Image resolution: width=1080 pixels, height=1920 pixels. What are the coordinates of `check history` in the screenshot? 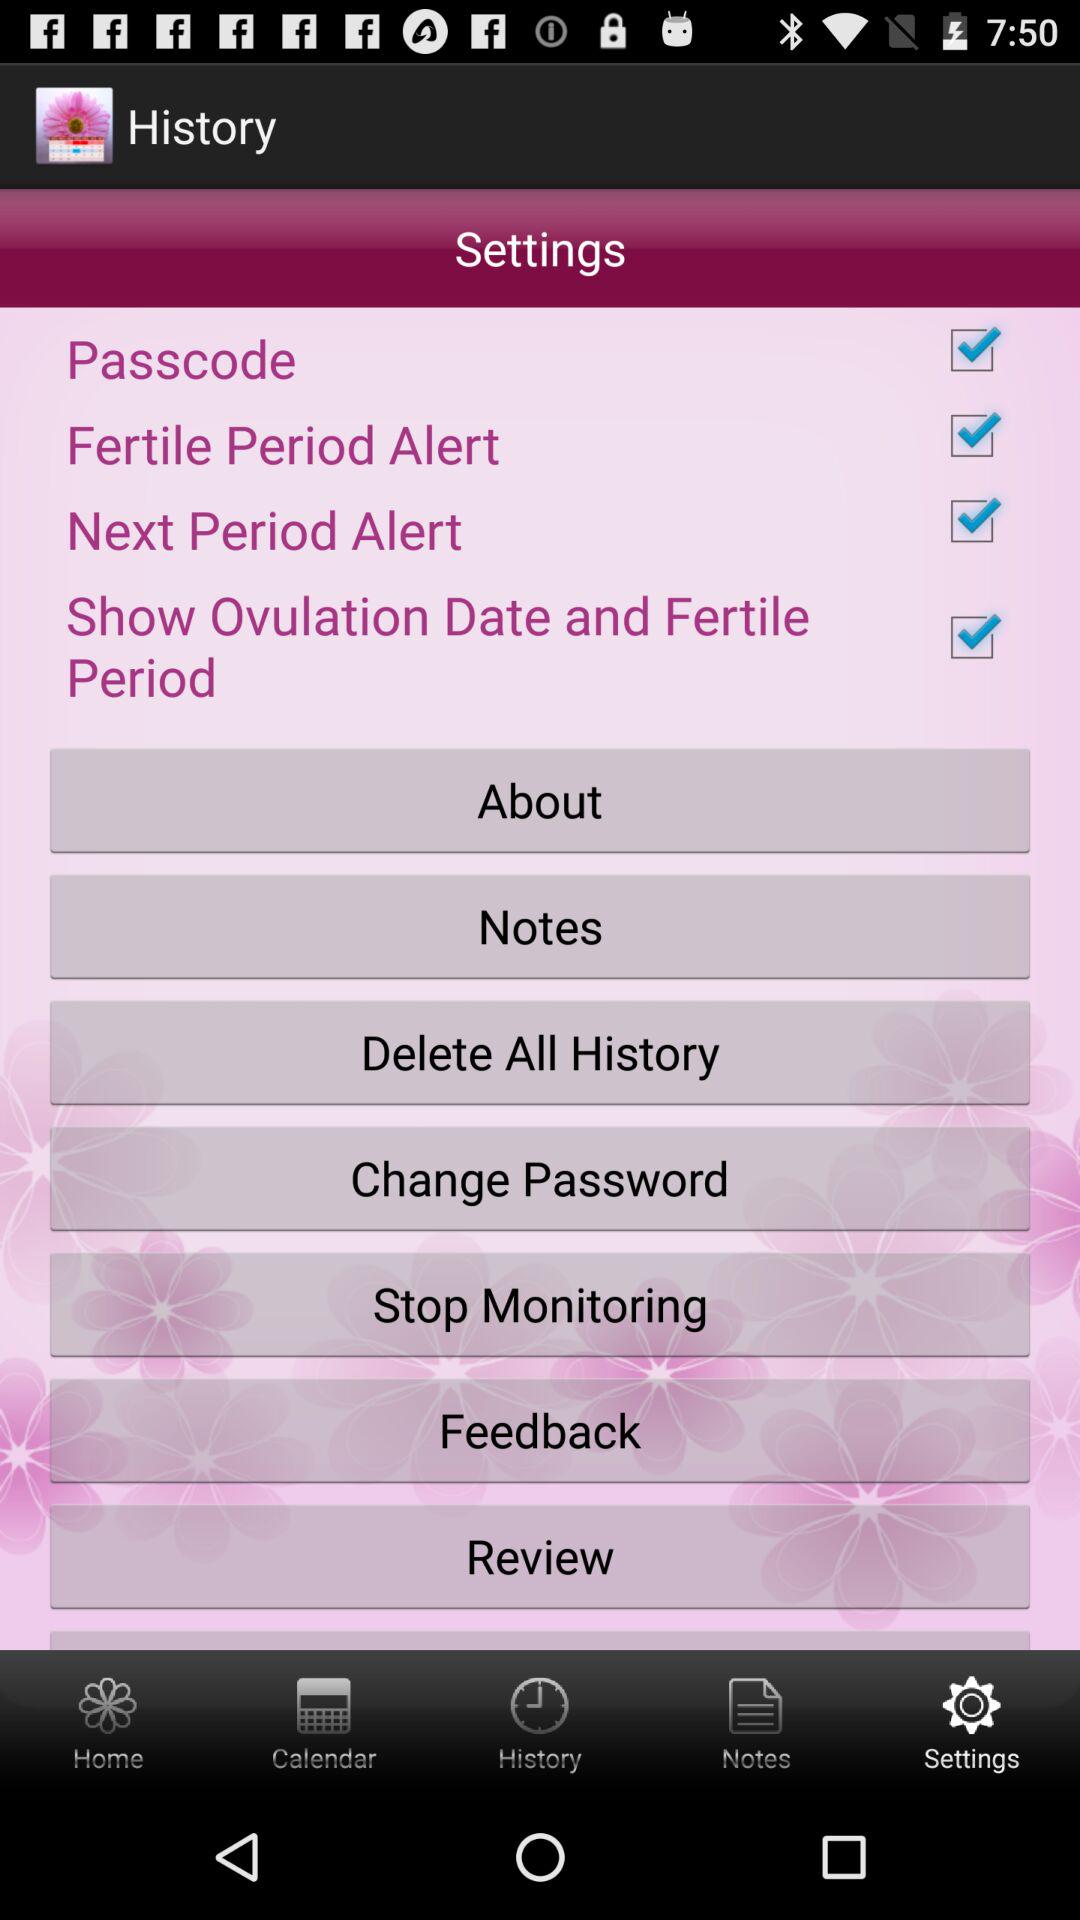 It's located at (540, 1722).